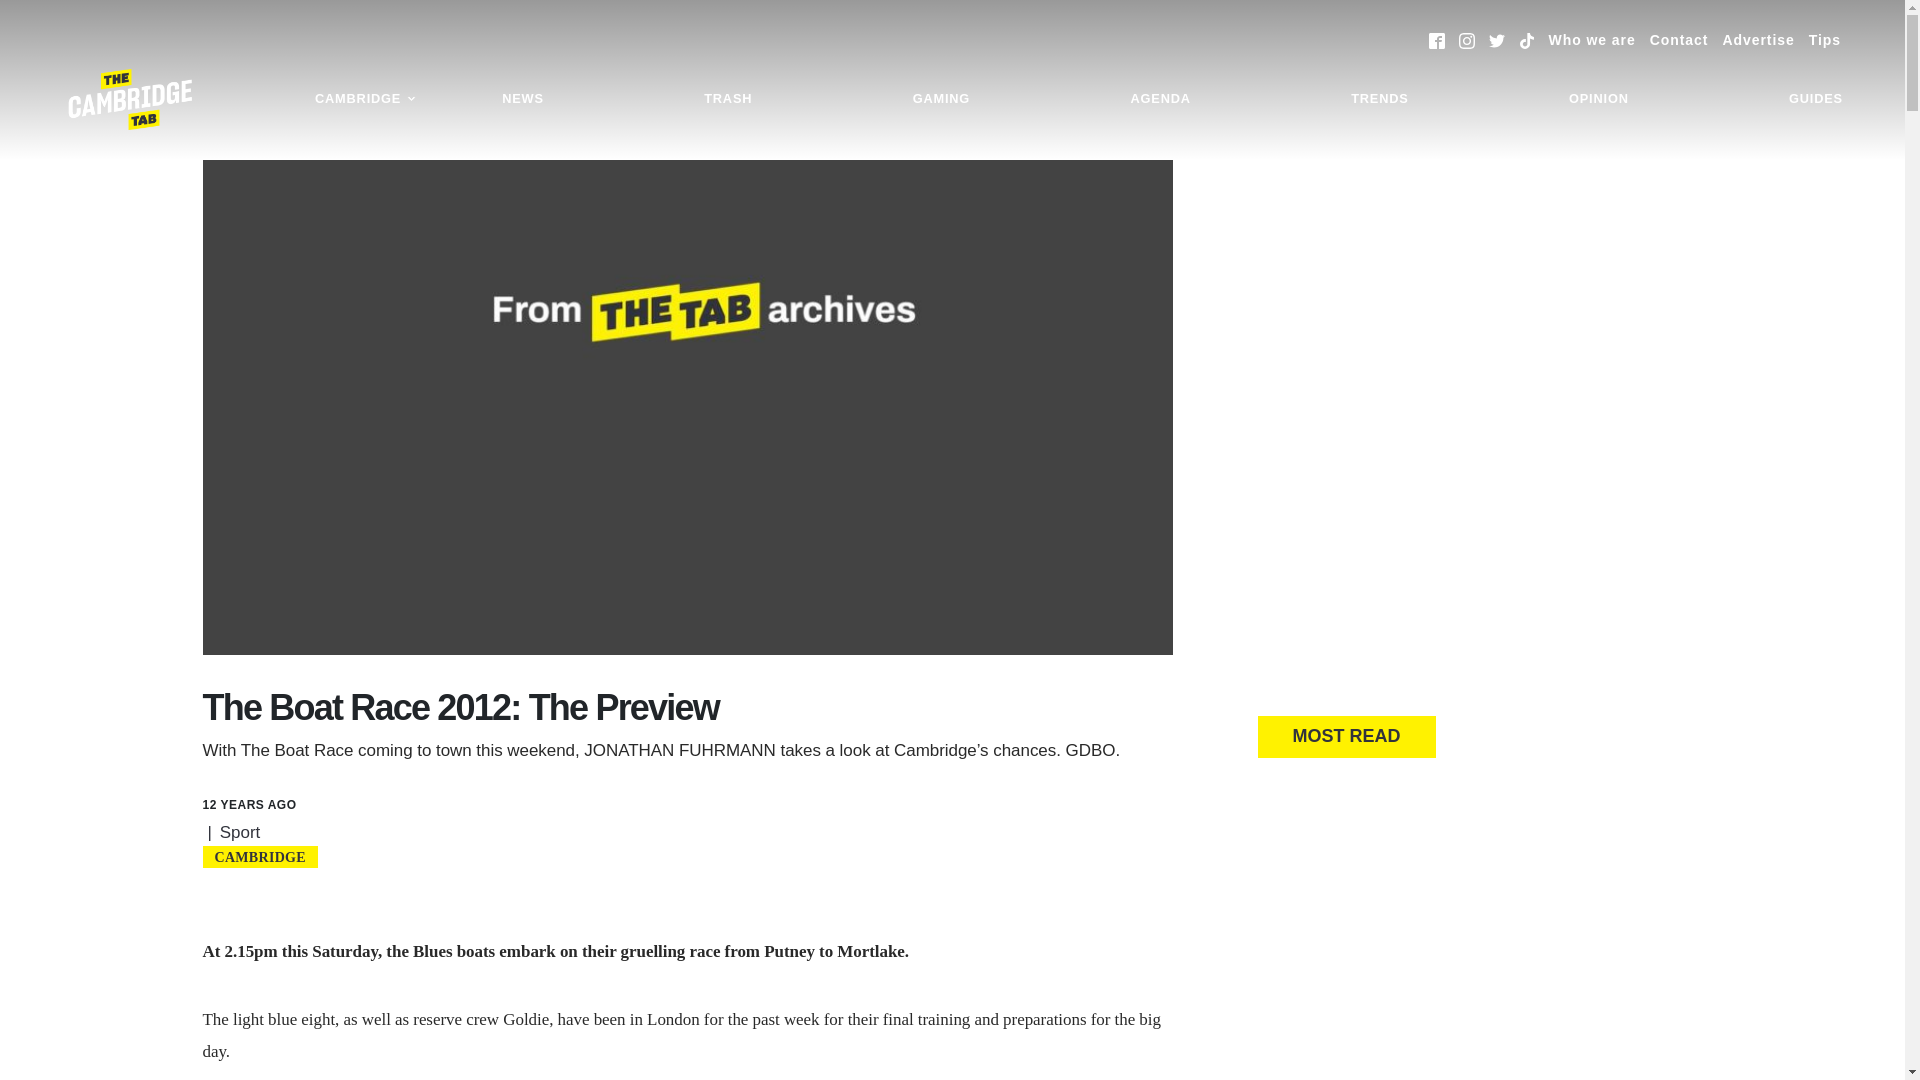 Image resolution: width=1920 pixels, height=1080 pixels. What do you see at coordinates (1598, 99) in the screenshot?
I see `OPINION` at bounding box center [1598, 99].